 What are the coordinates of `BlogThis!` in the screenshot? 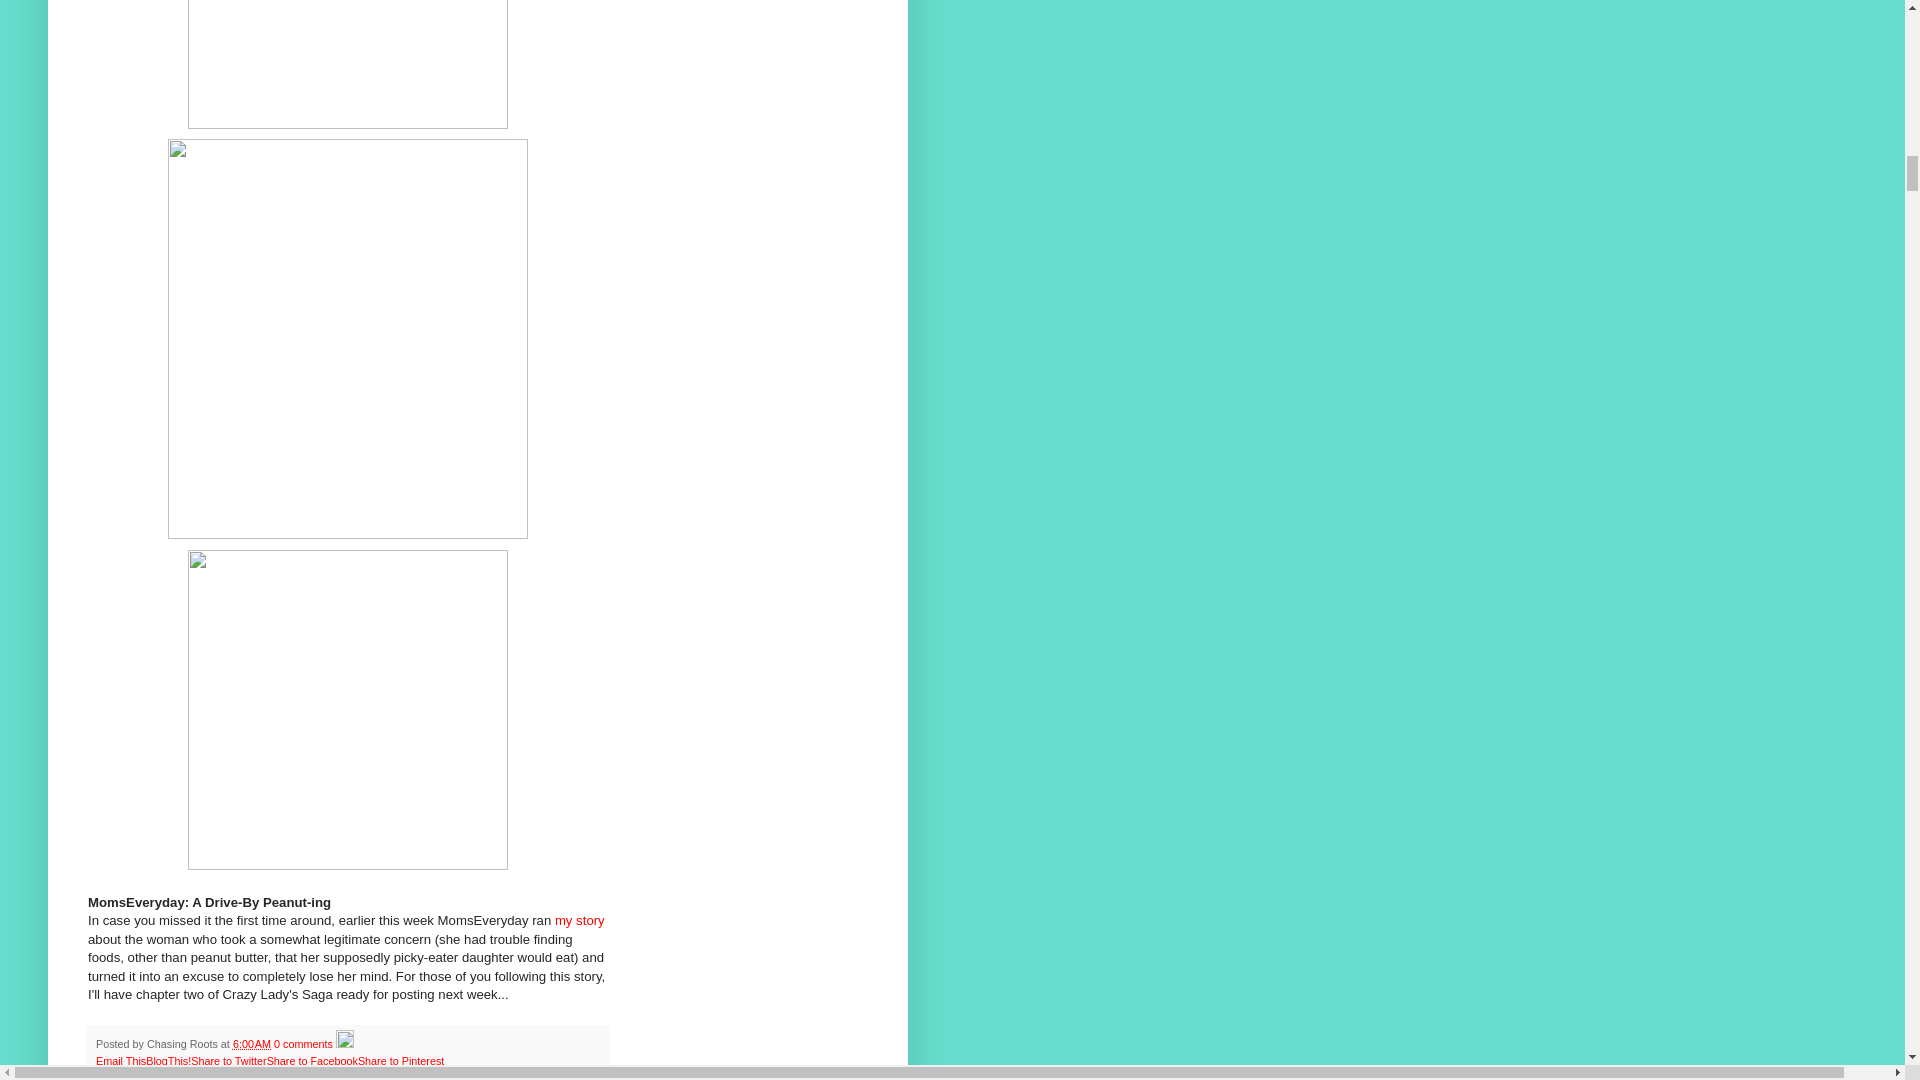 It's located at (168, 1061).